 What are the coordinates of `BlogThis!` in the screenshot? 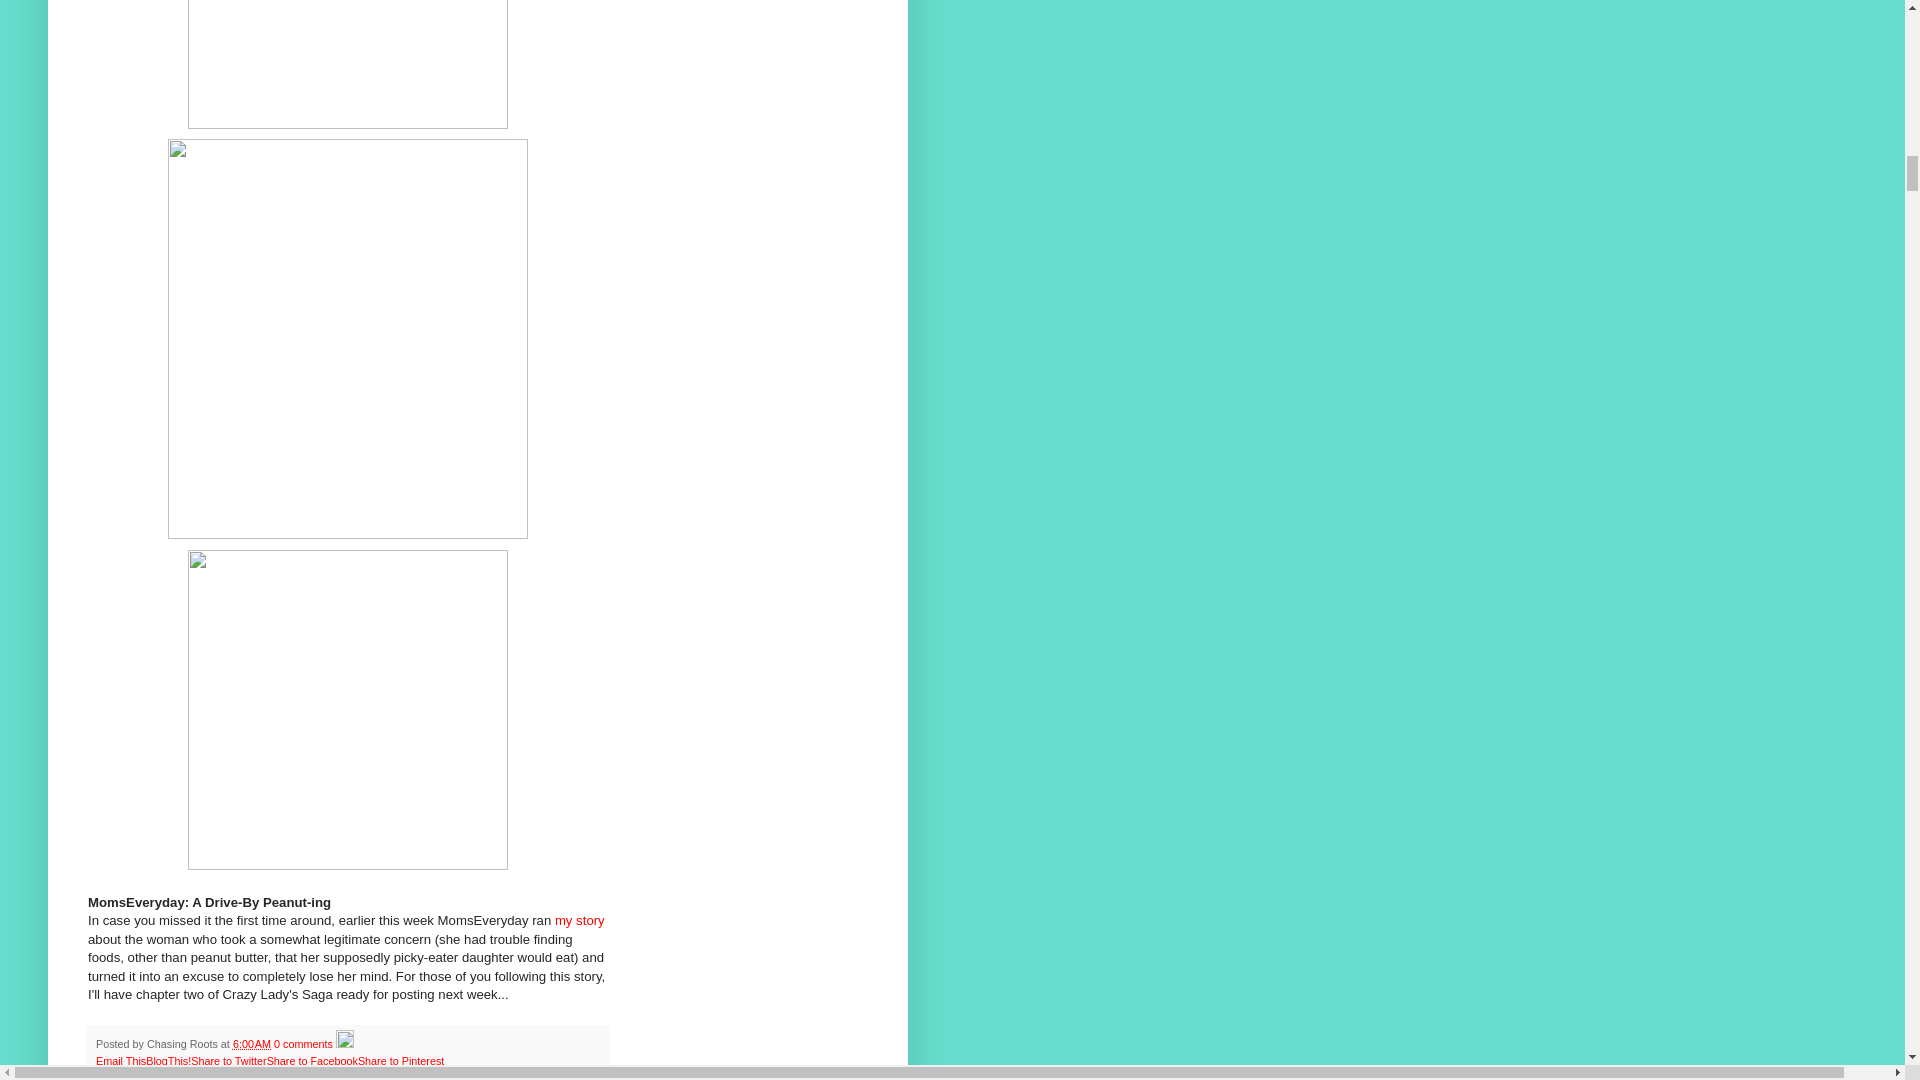 It's located at (168, 1061).